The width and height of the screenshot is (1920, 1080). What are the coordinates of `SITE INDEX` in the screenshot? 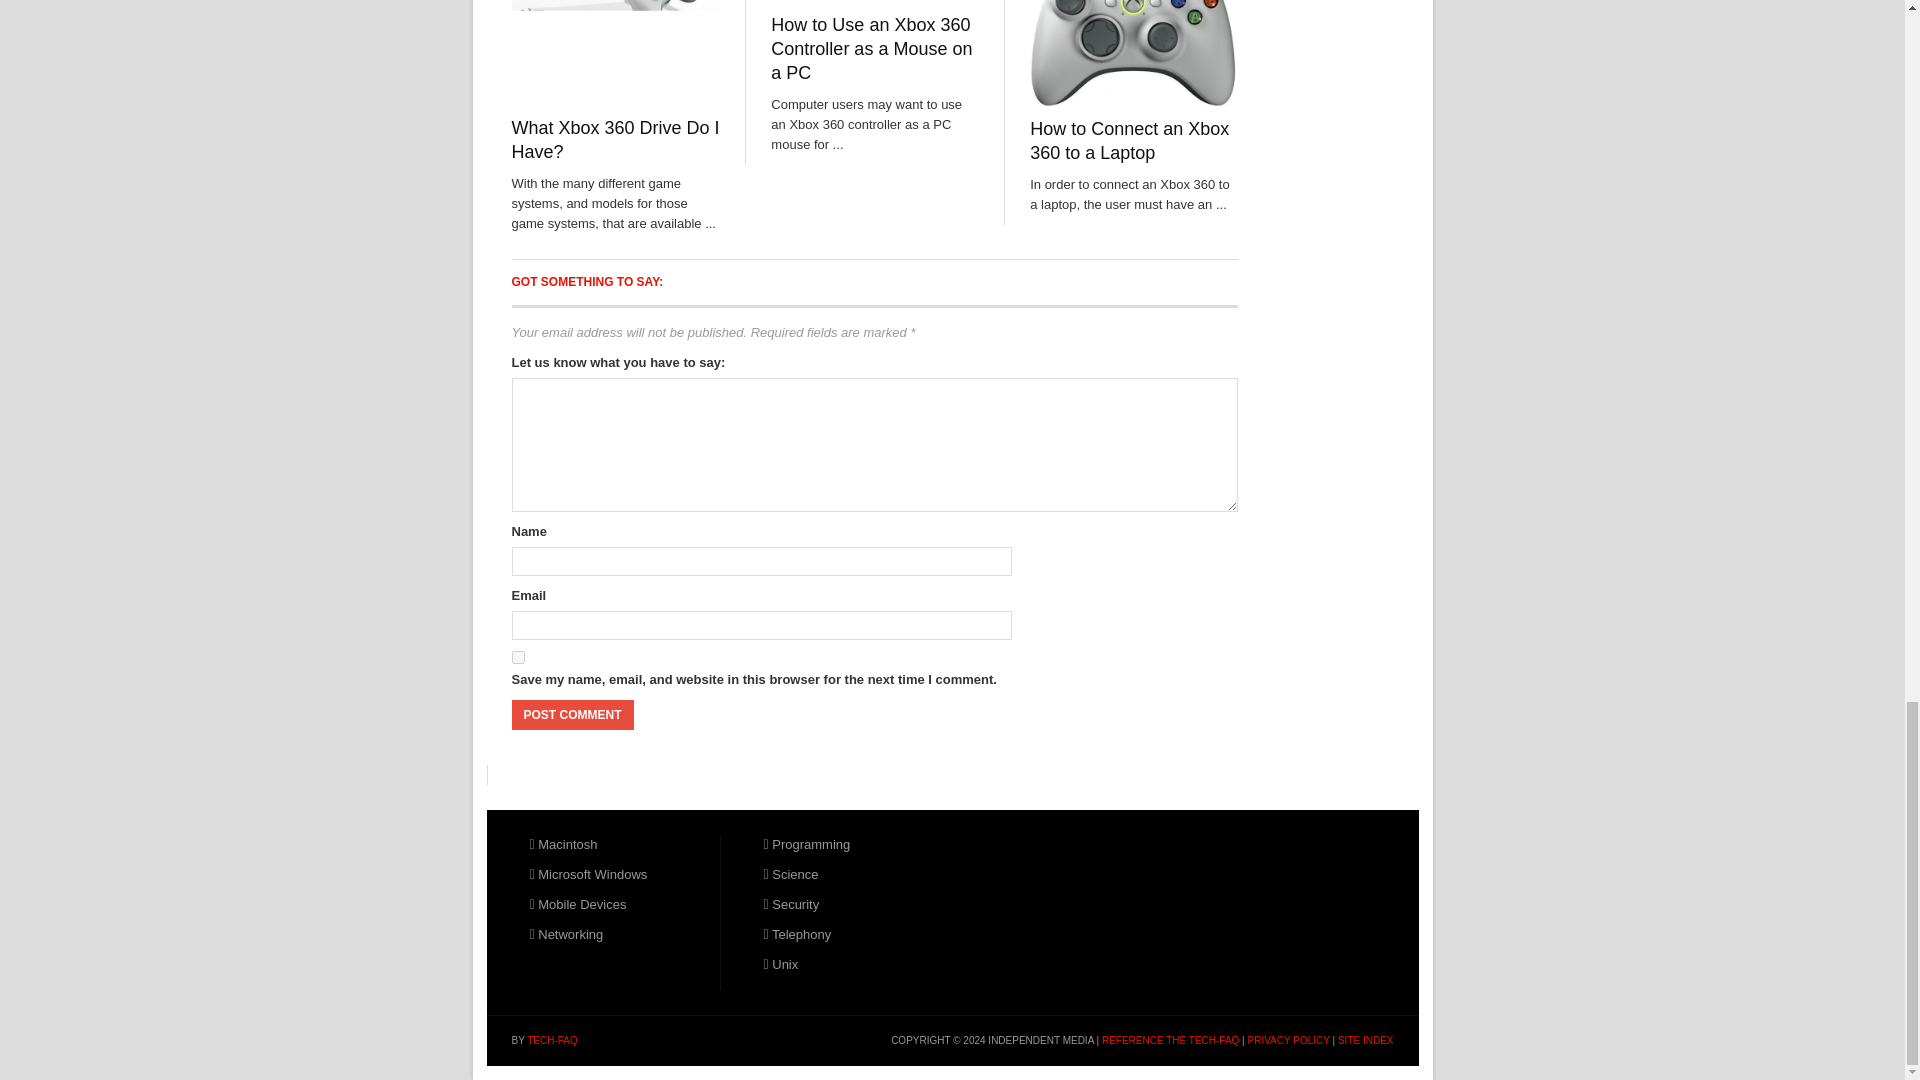 It's located at (1366, 1040).